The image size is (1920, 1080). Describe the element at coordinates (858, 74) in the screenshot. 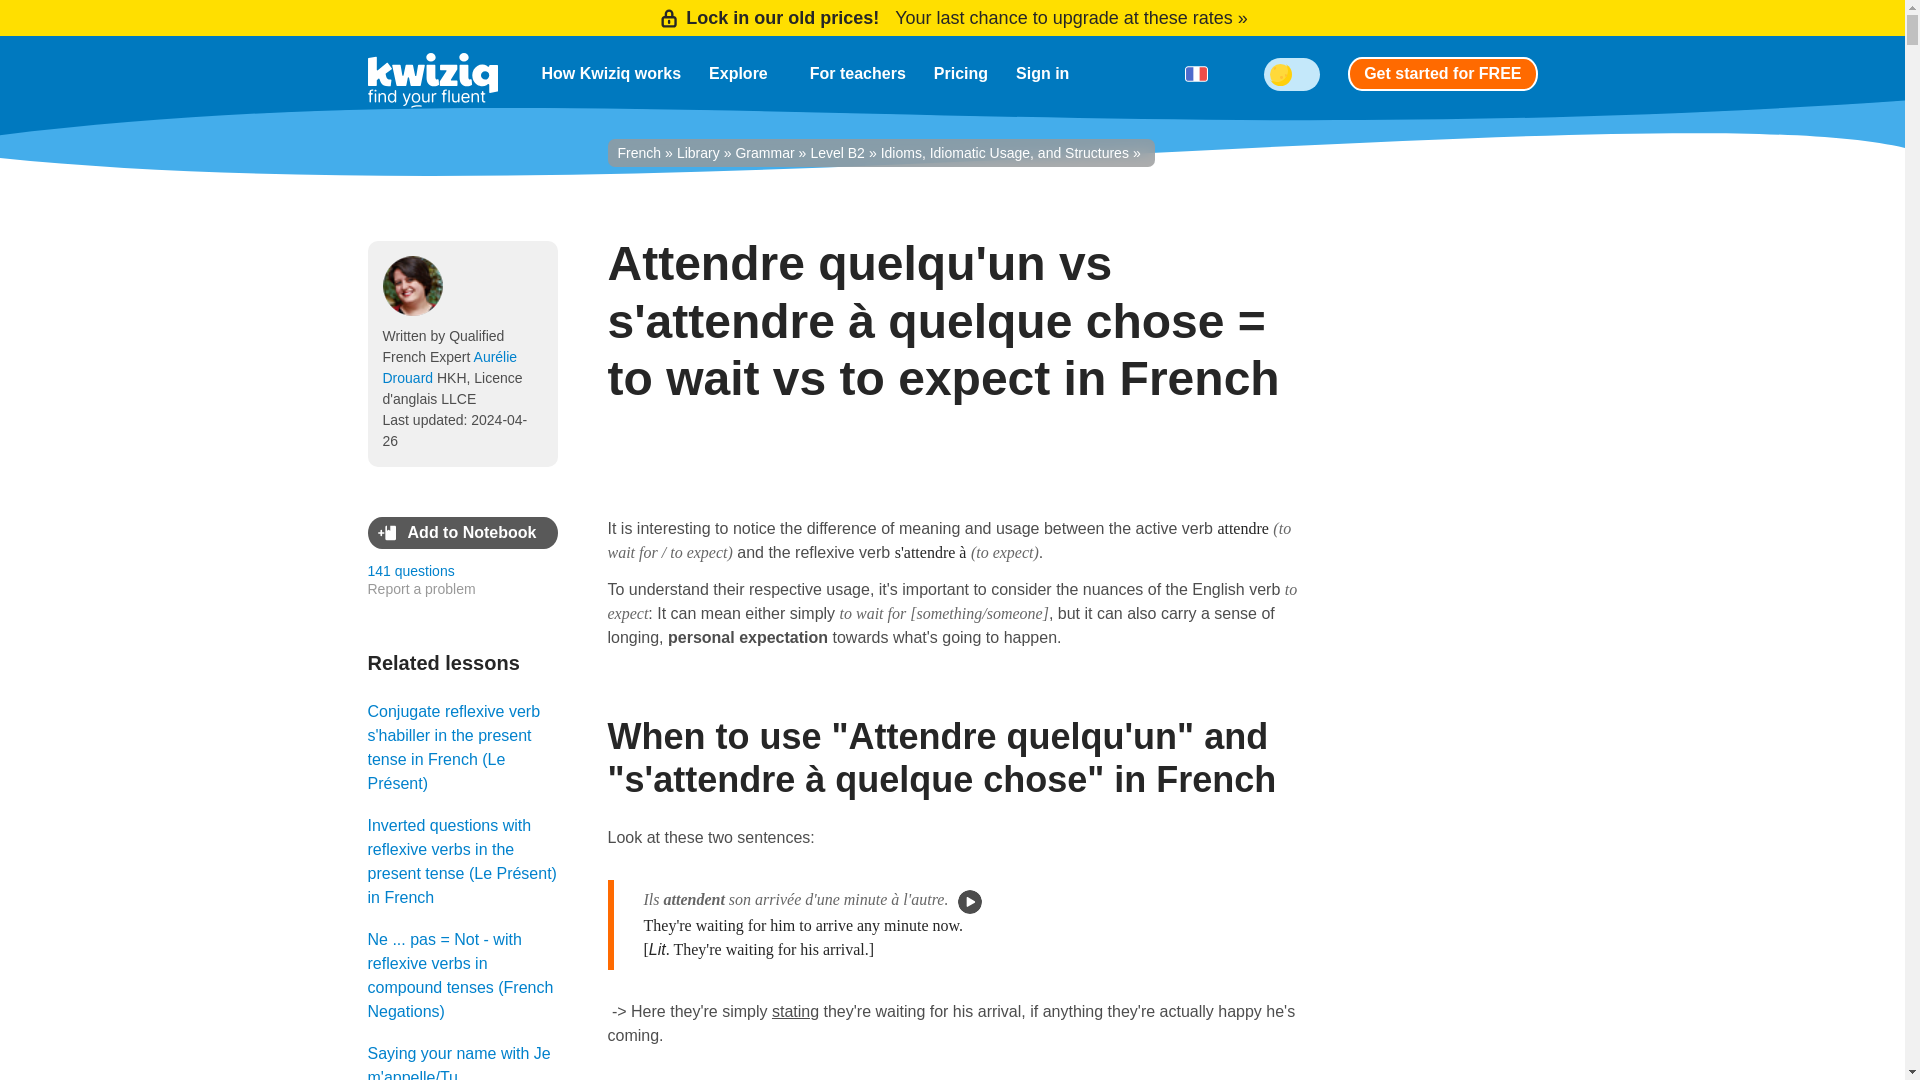

I see `For teachers` at that location.